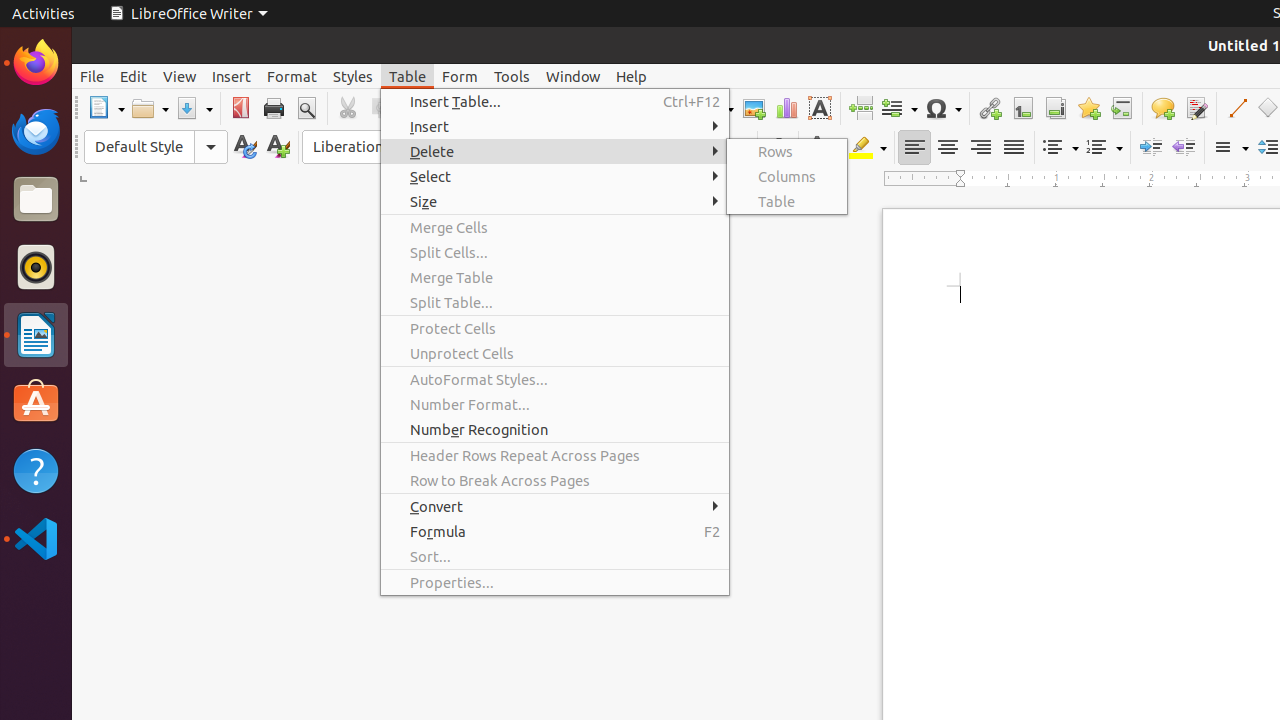 Image resolution: width=1280 pixels, height=720 pixels. Describe the element at coordinates (1014, 148) in the screenshot. I see `Justified` at that location.